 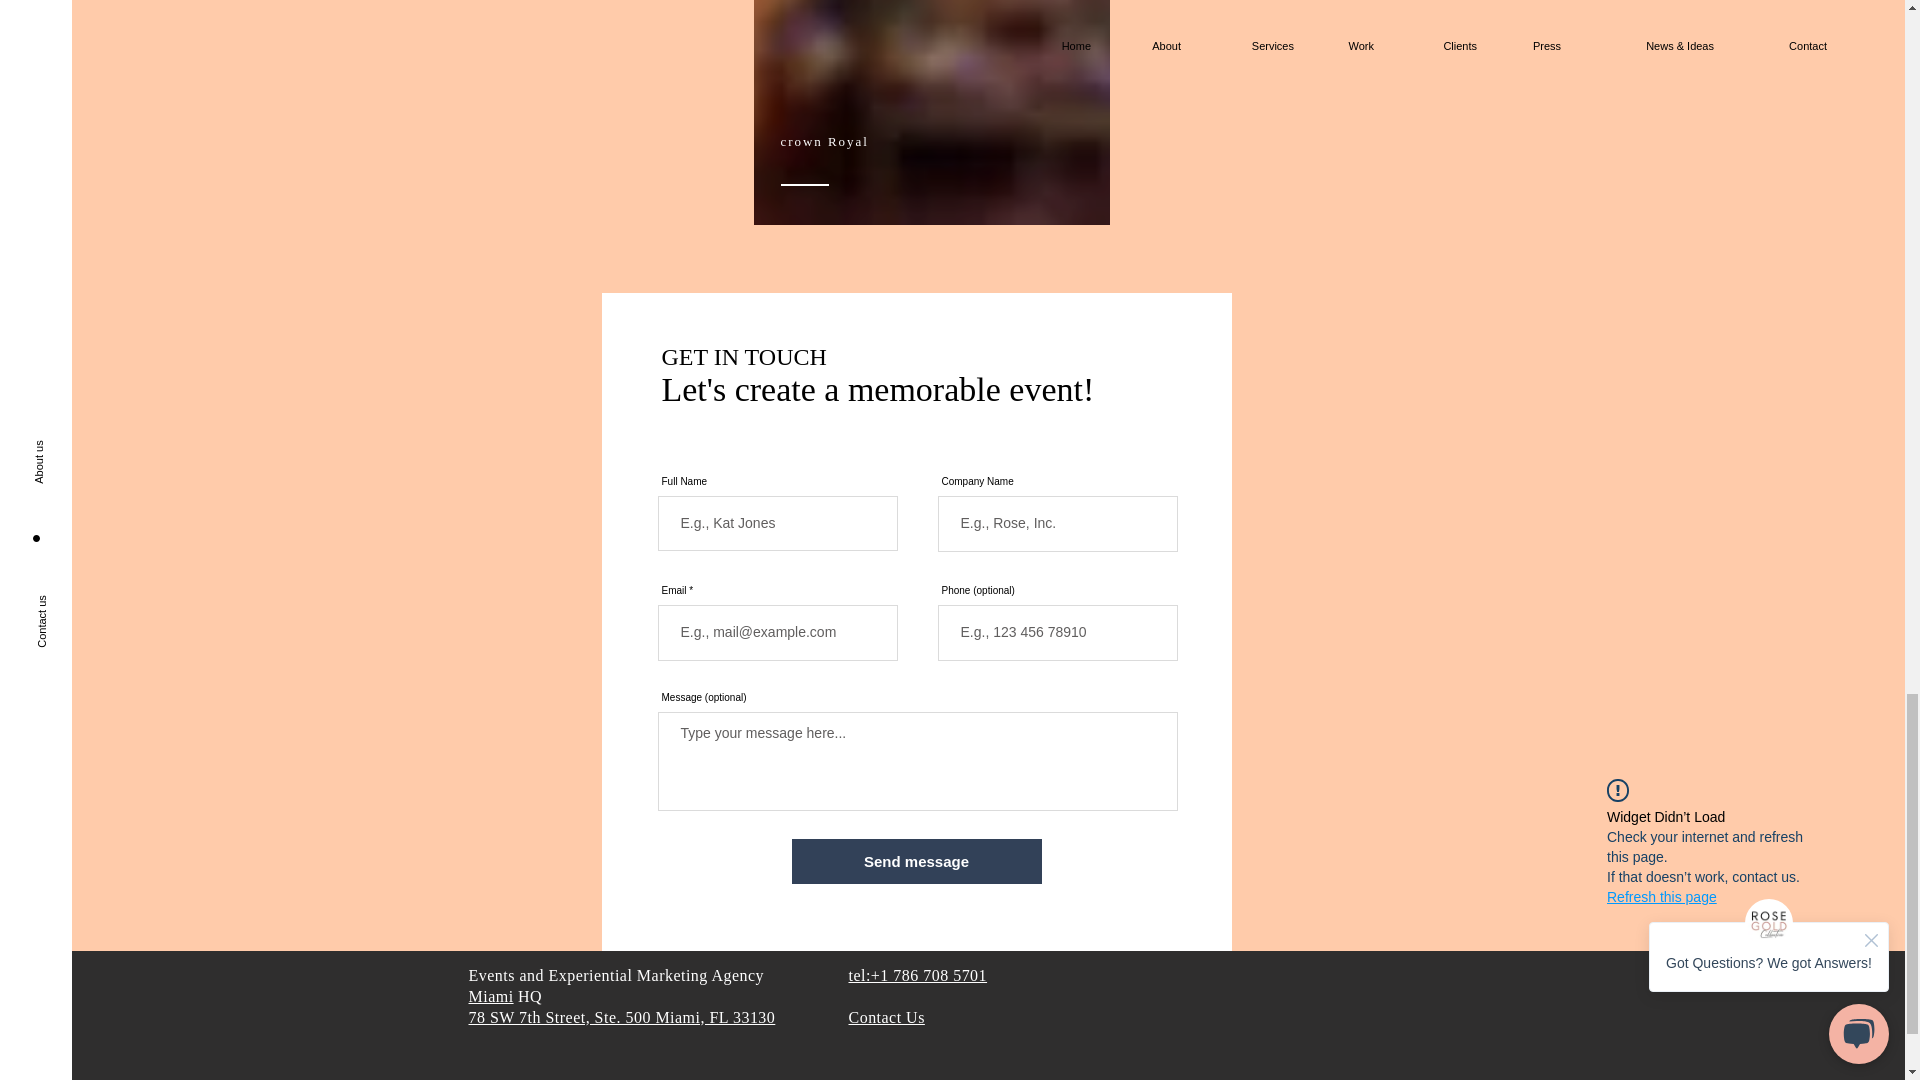 What do you see at coordinates (622, 1017) in the screenshot?
I see `78 SW 7th Street, Ste. 500 Miami, FL 33130` at bounding box center [622, 1017].